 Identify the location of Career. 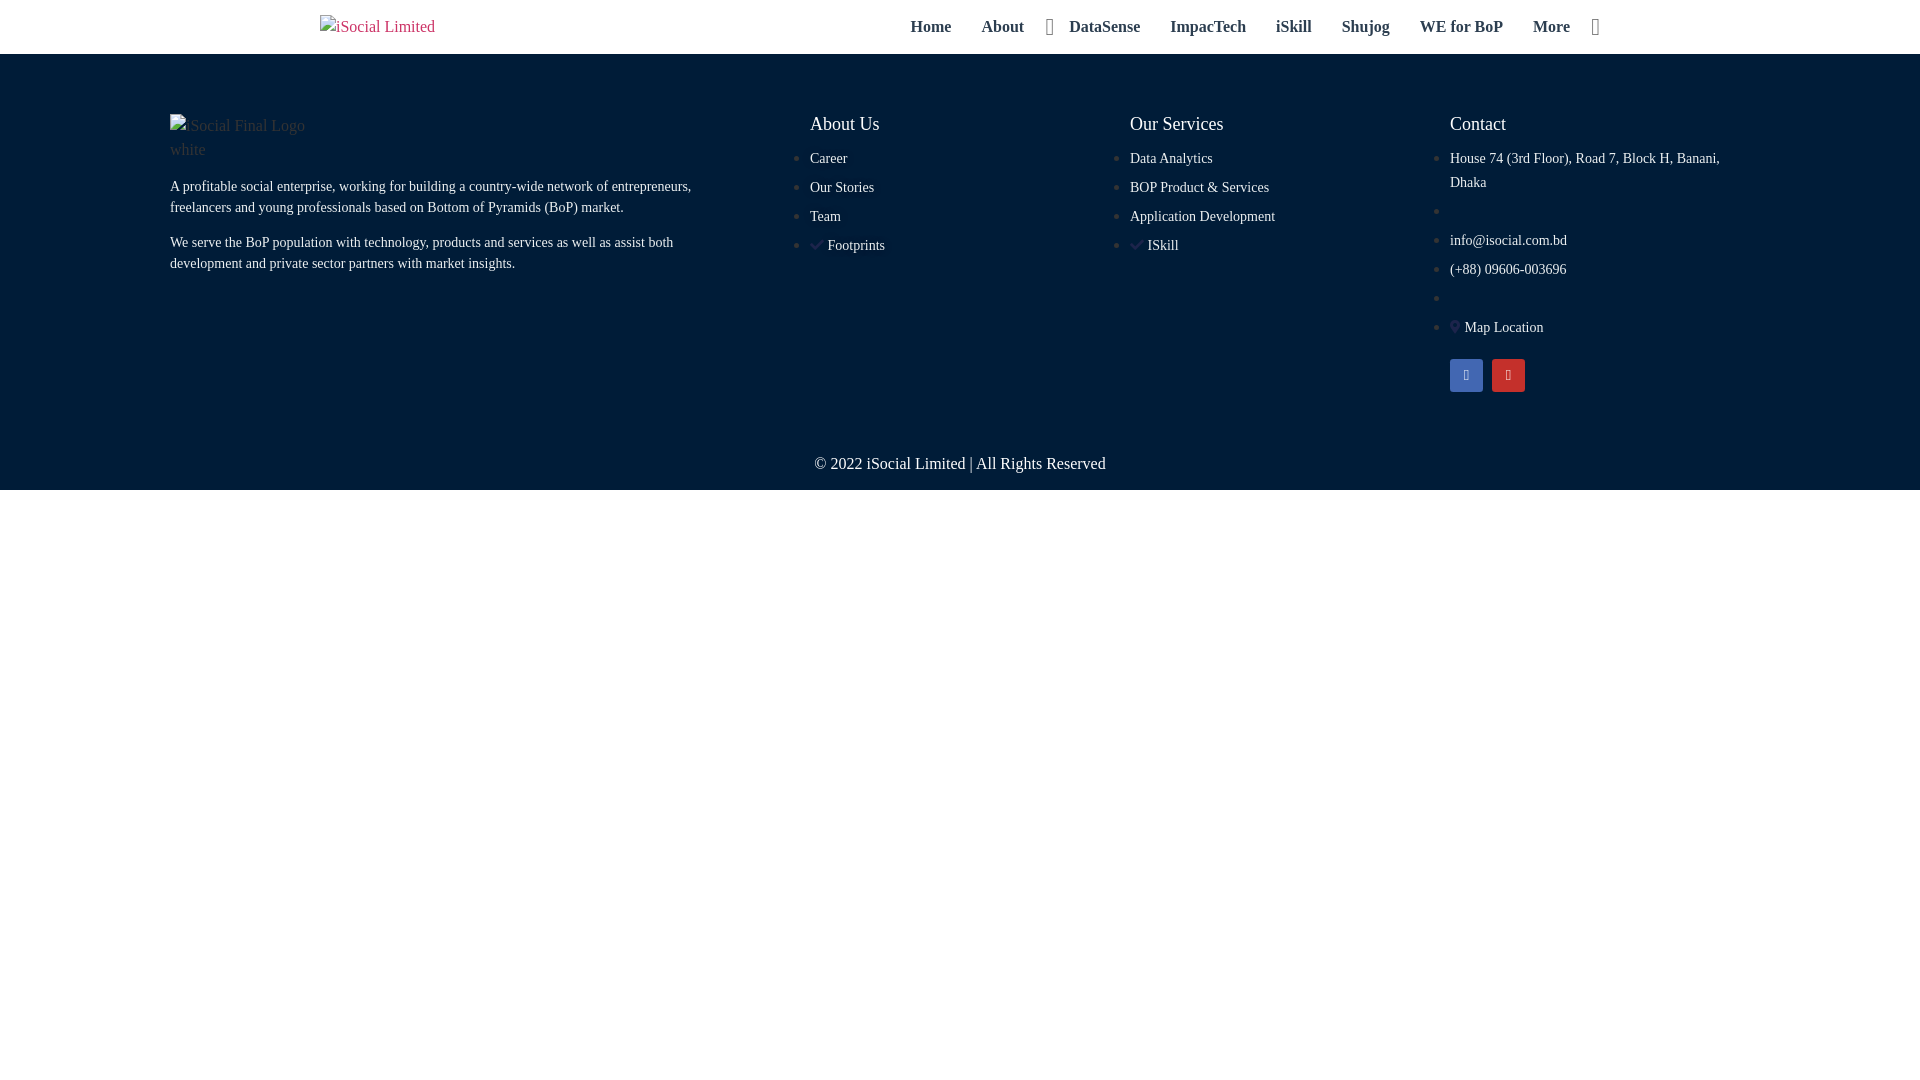
(828, 158).